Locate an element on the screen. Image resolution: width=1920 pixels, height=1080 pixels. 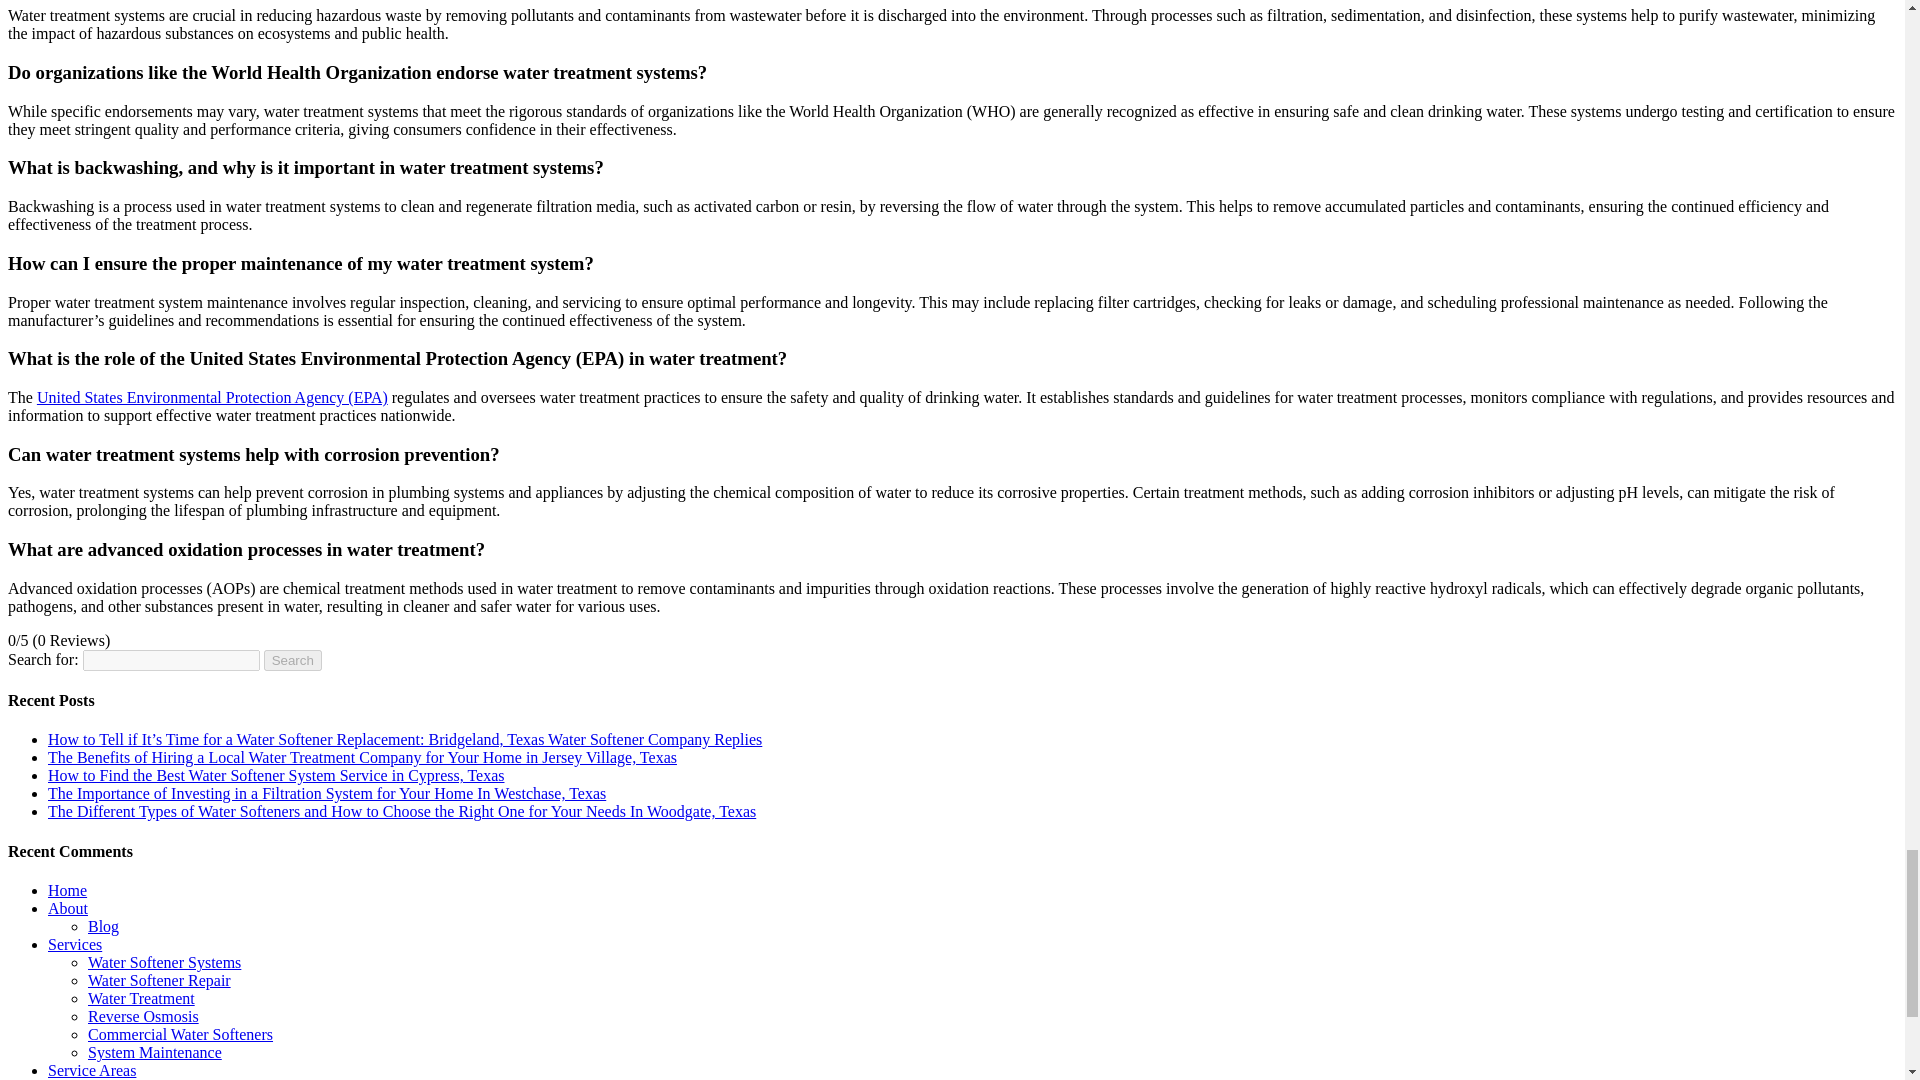
Water Softener Repair is located at coordinates (159, 980).